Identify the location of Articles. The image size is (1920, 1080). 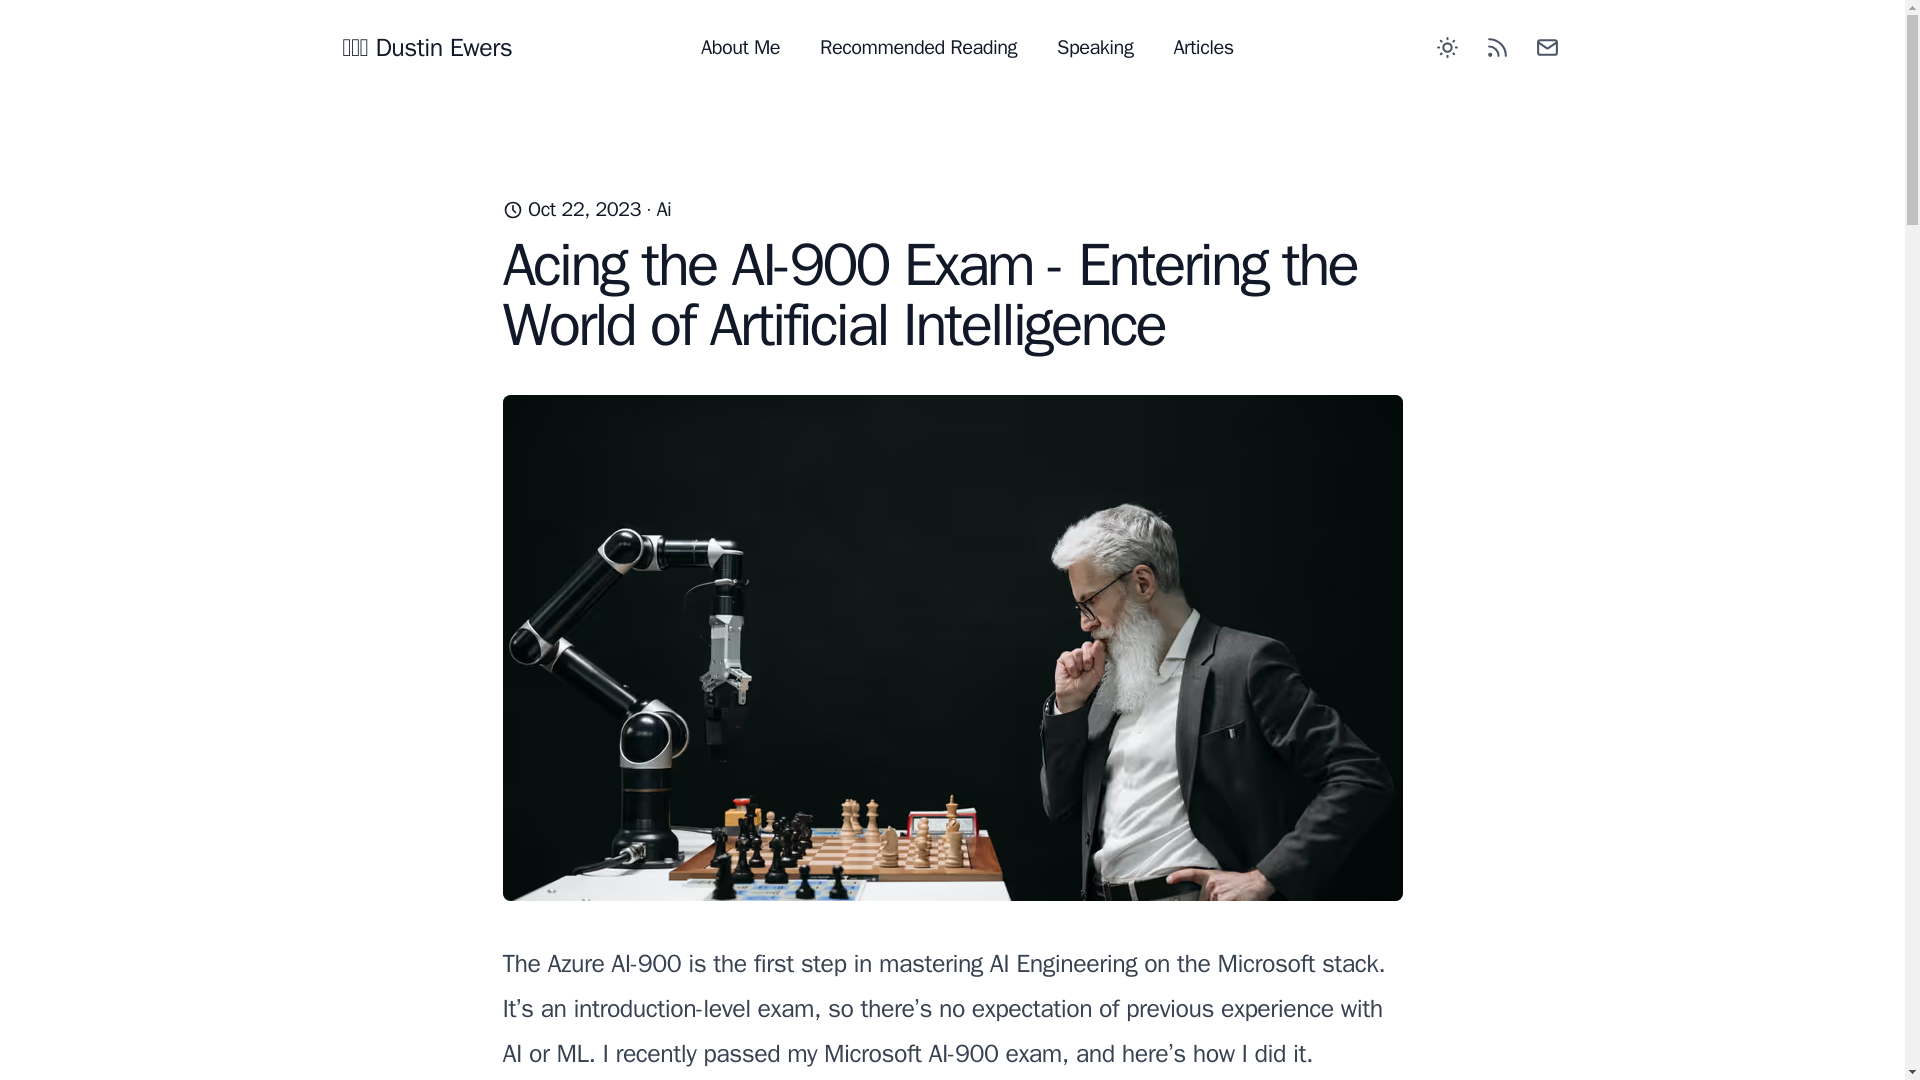
(1203, 48).